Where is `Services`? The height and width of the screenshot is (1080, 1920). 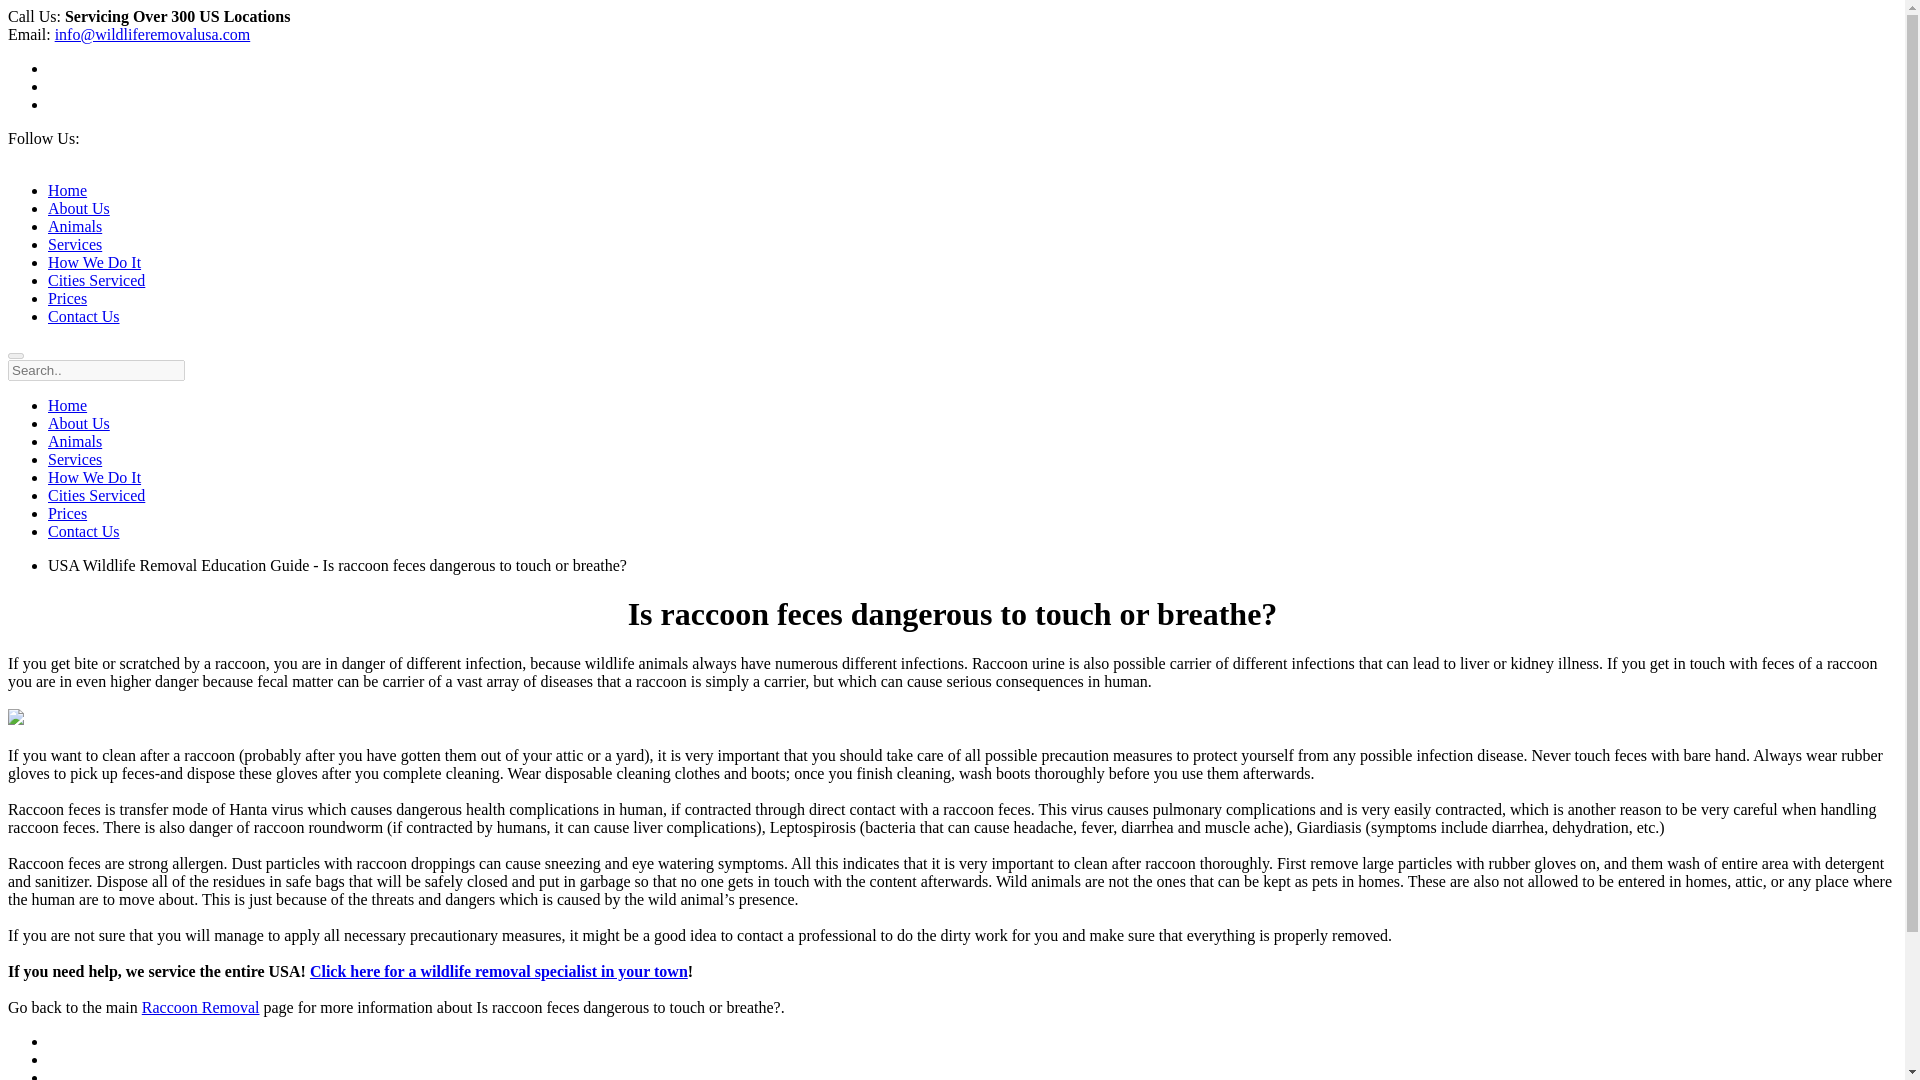 Services is located at coordinates (74, 244).